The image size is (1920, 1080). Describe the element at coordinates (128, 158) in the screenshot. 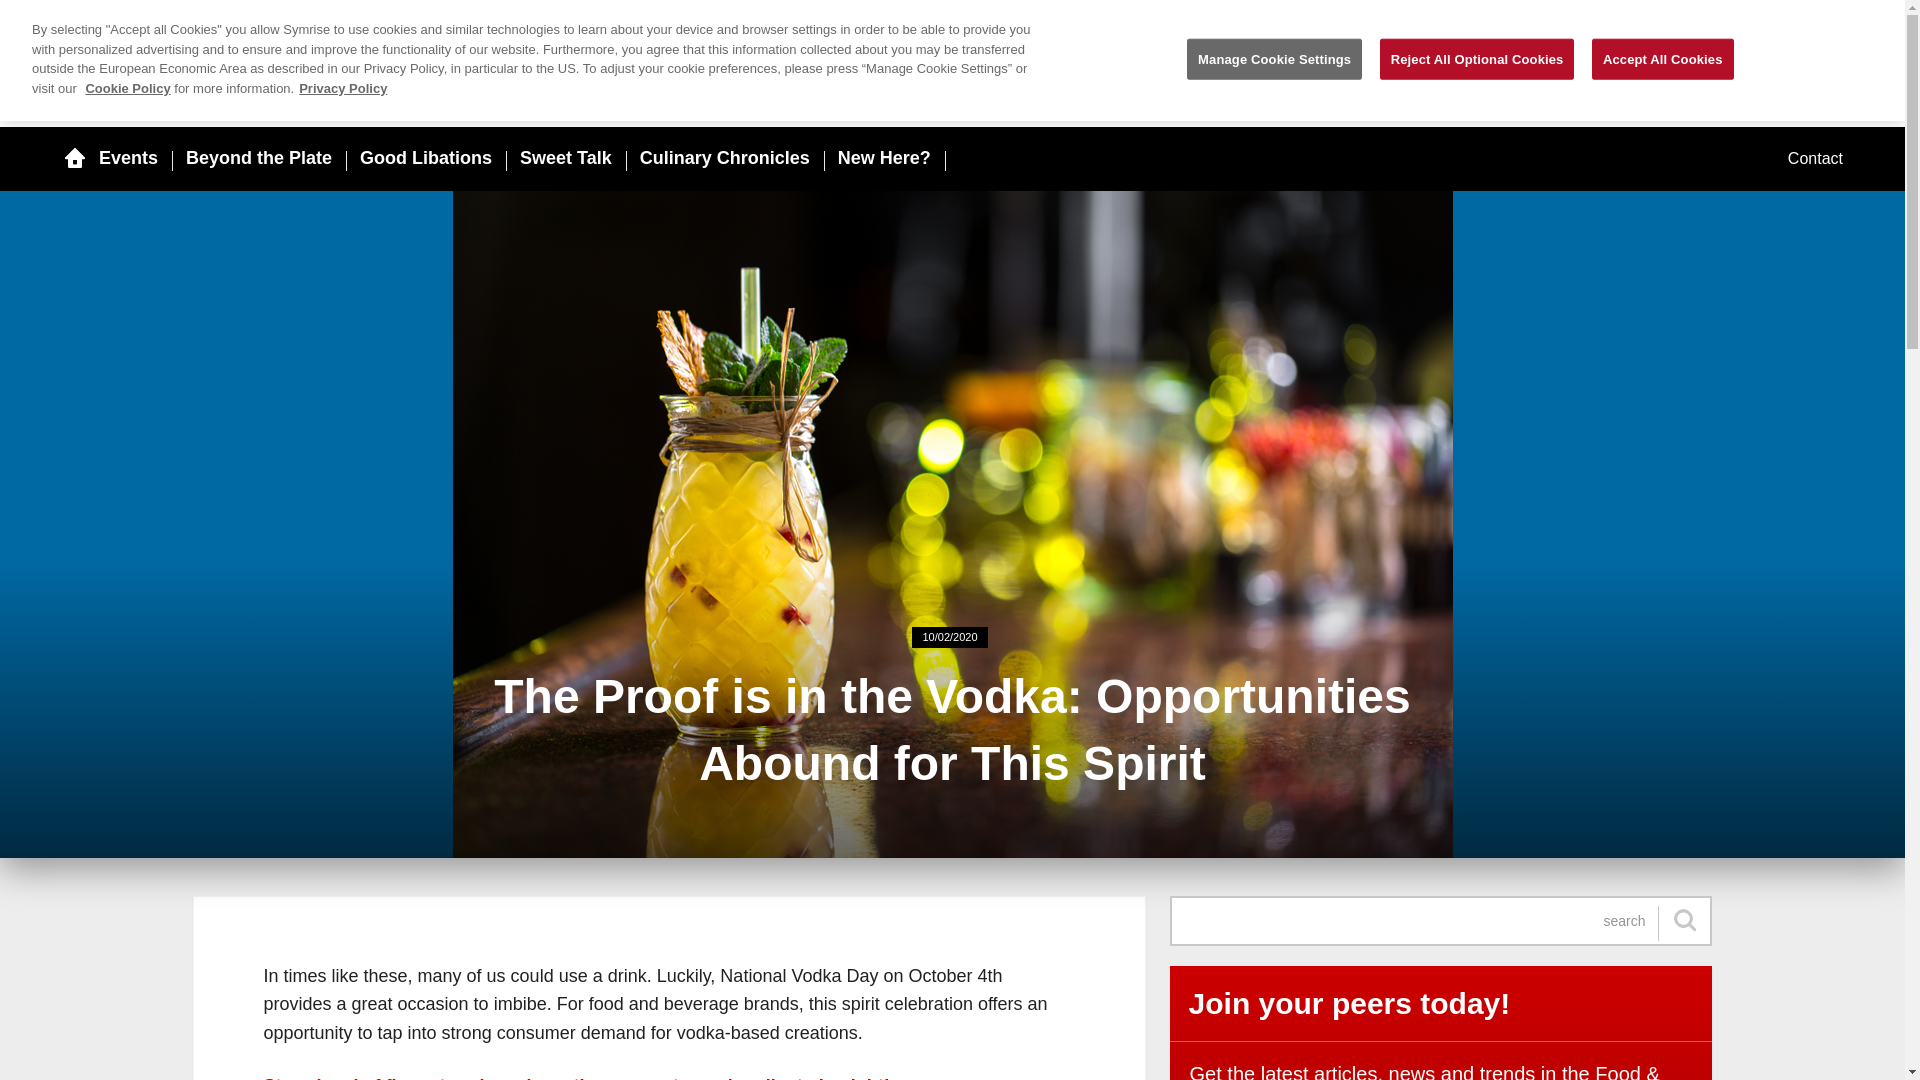

I see `Events` at that location.